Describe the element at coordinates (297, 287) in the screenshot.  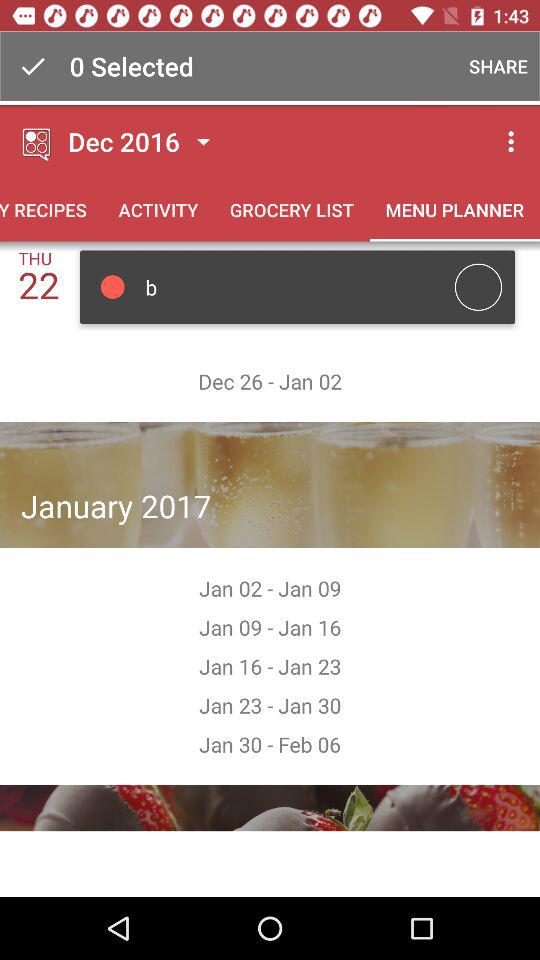
I see `click ob b below activity` at that location.